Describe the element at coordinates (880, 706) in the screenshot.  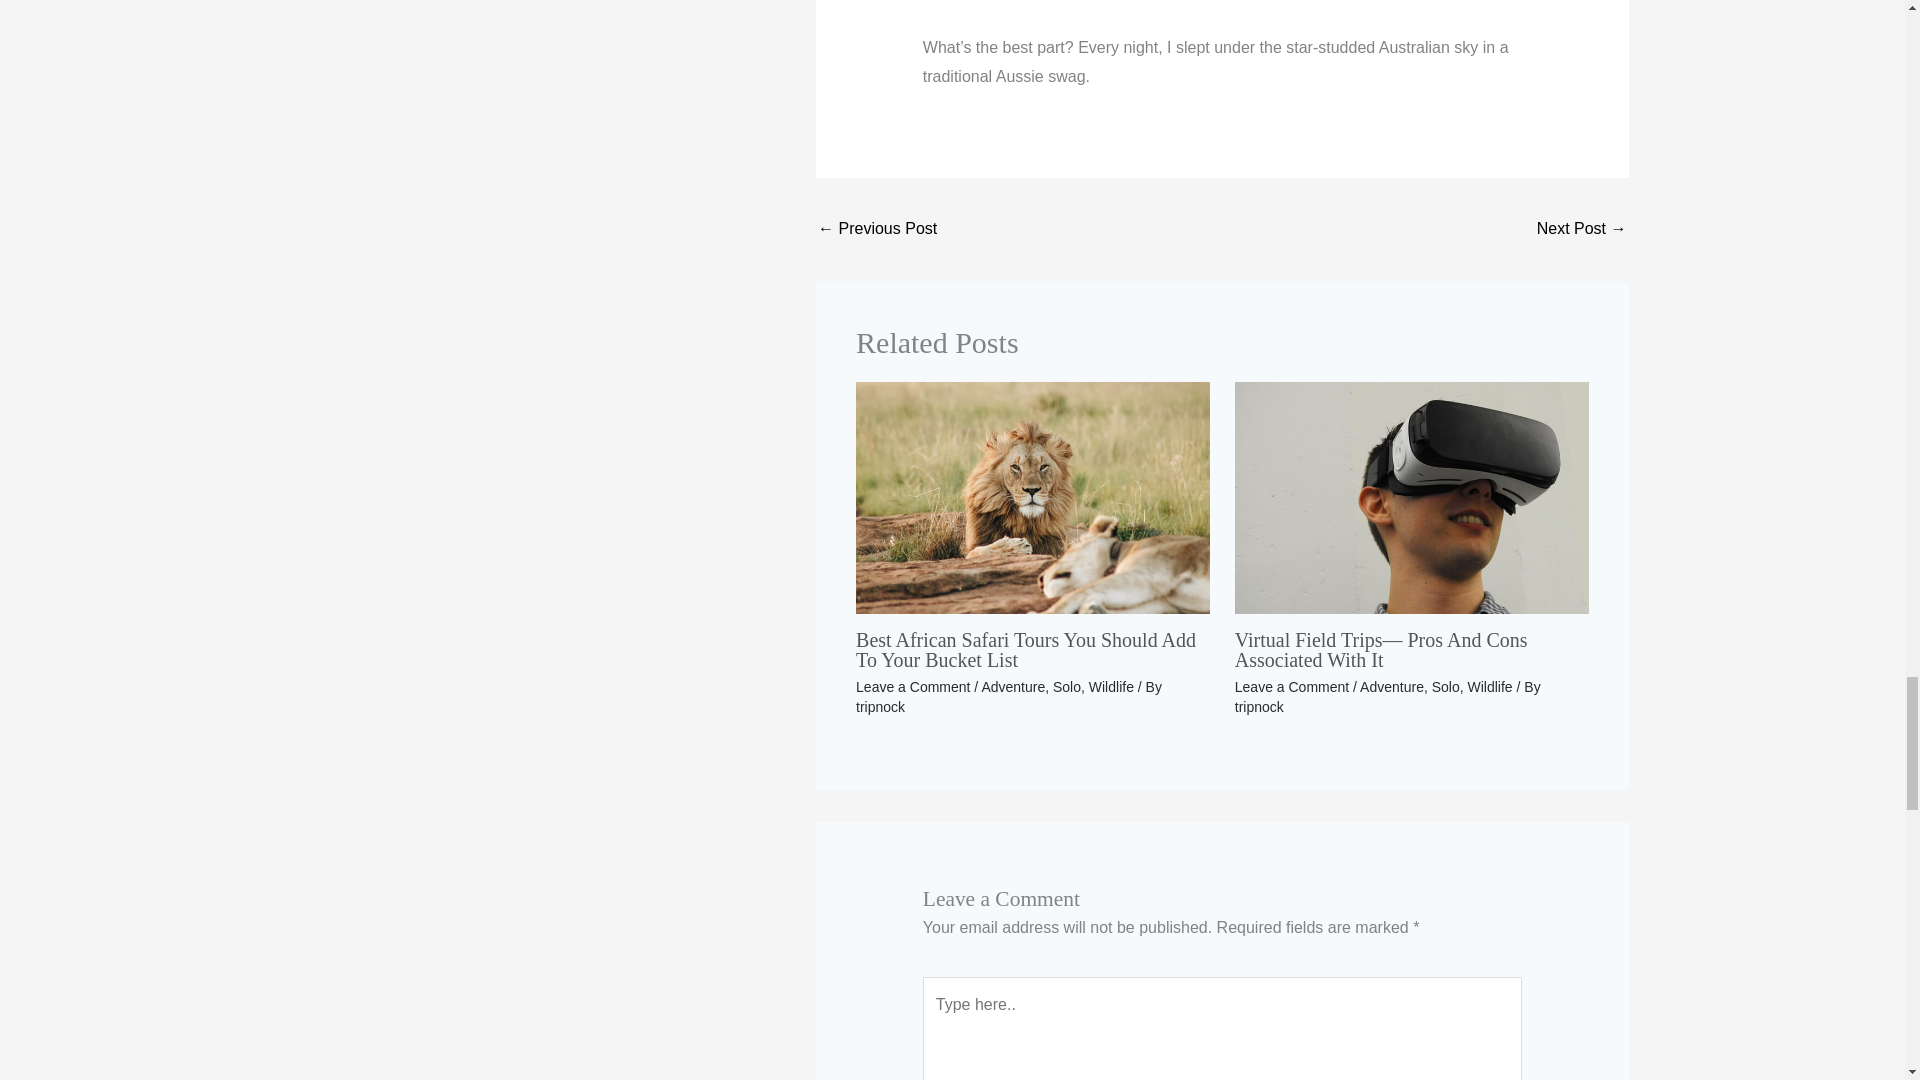
I see `View all posts by tripnock` at that location.